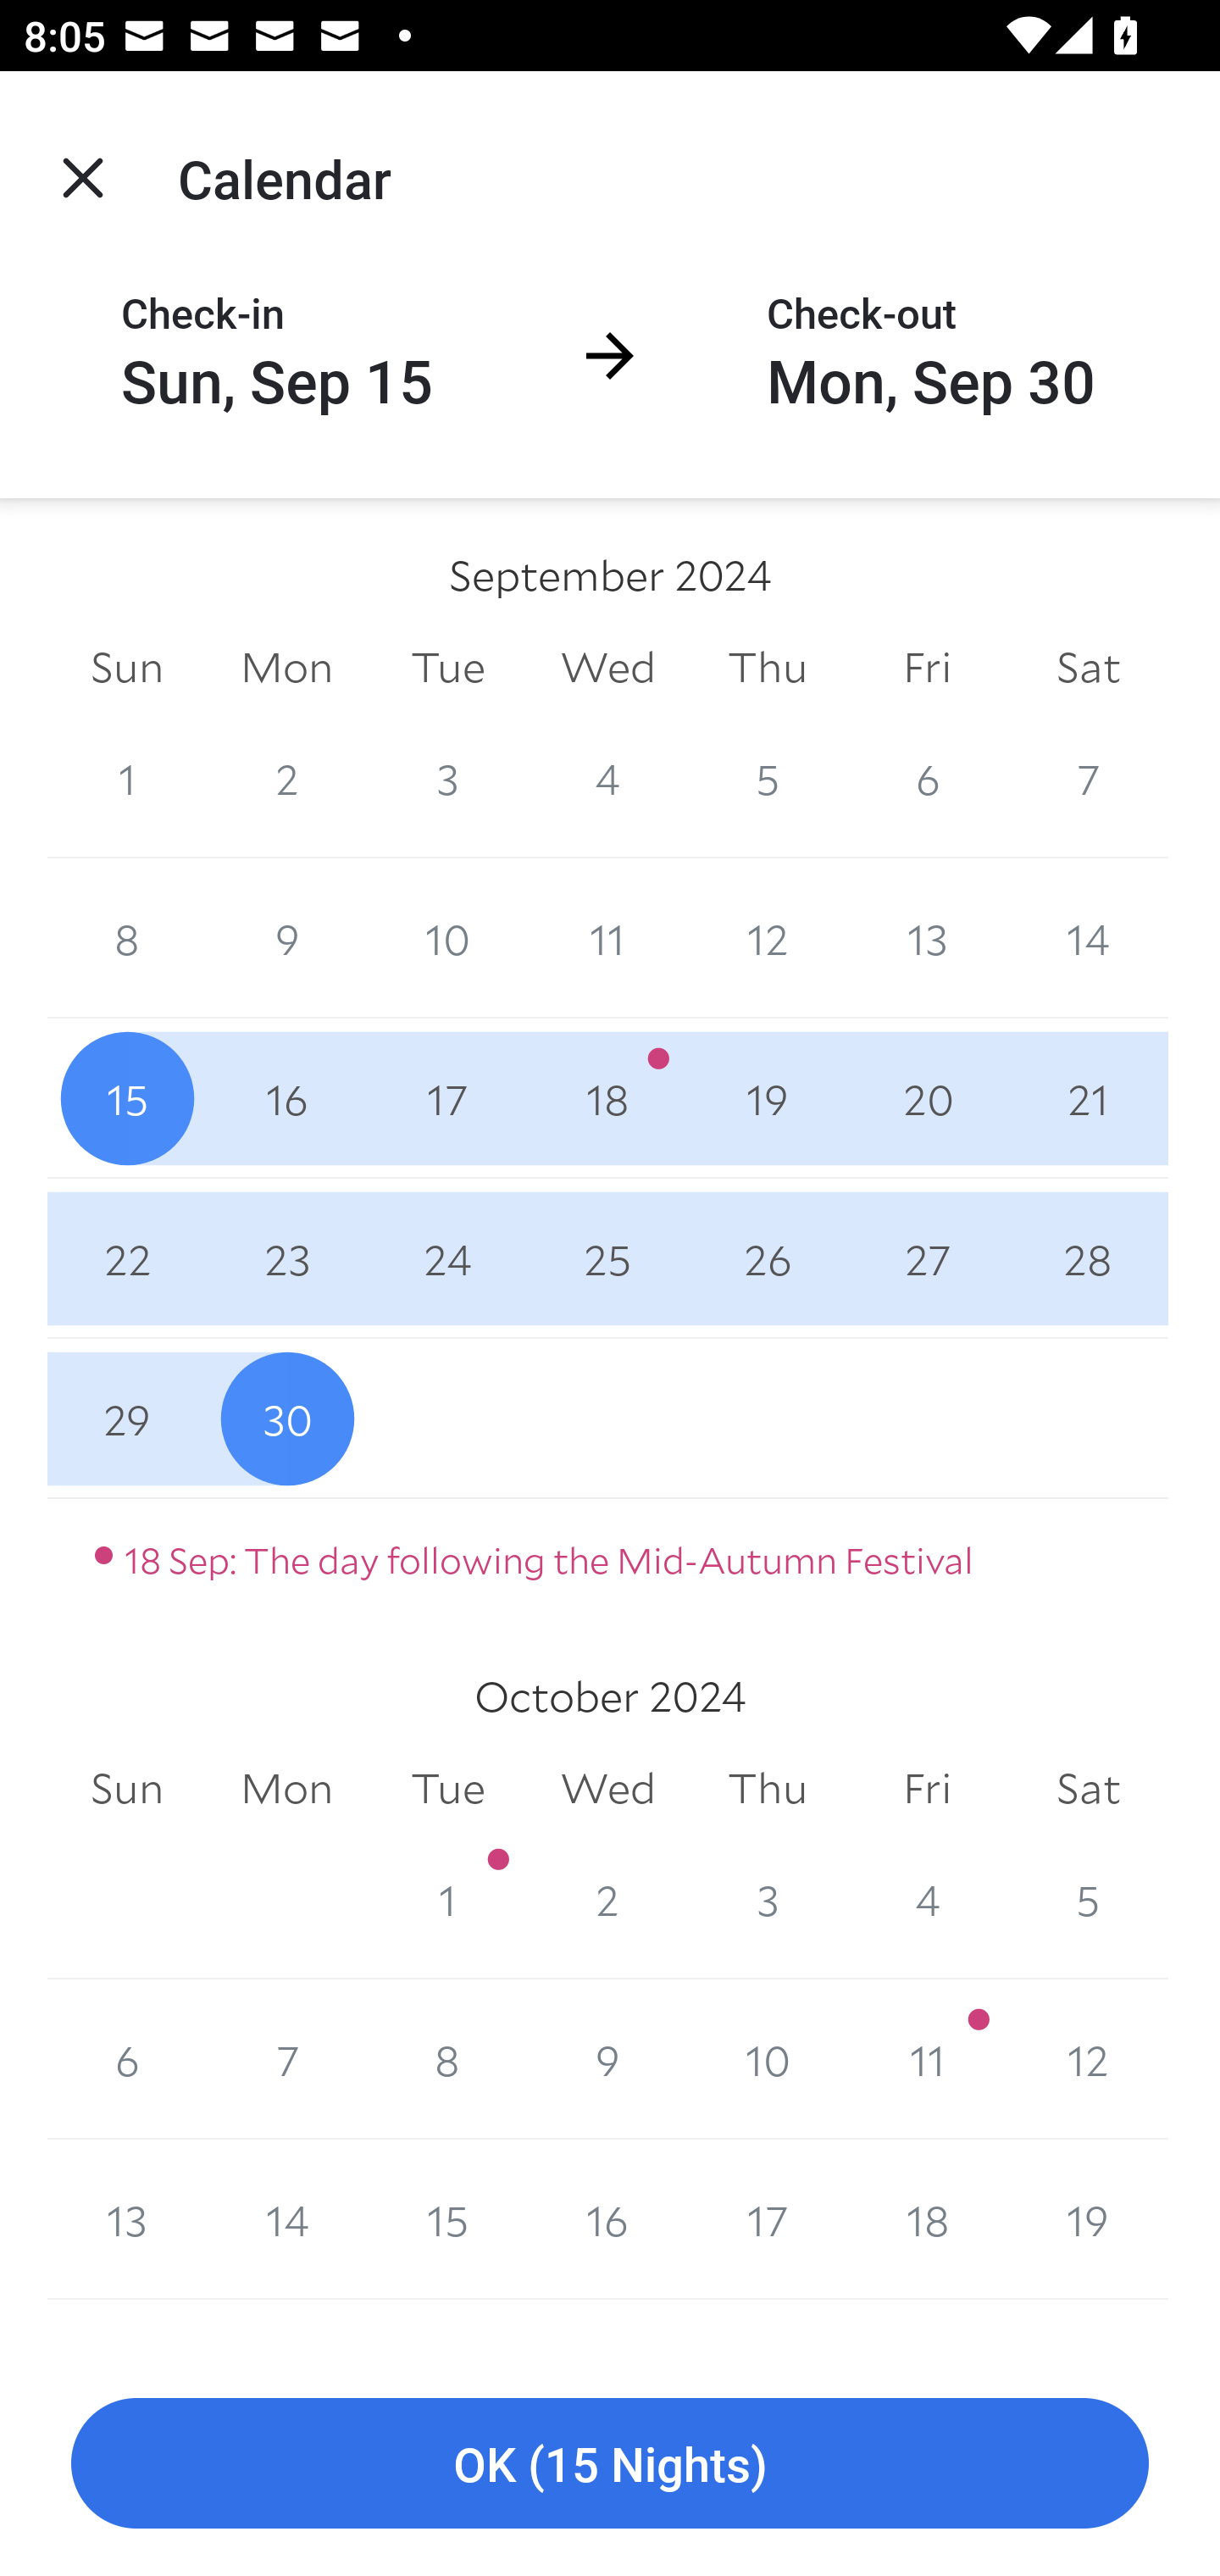 Image resolution: width=1220 pixels, height=2576 pixels. What do you see at coordinates (447, 1259) in the screenshot?
I see `24 24 September 2024` at bounding box center [447, 1259].